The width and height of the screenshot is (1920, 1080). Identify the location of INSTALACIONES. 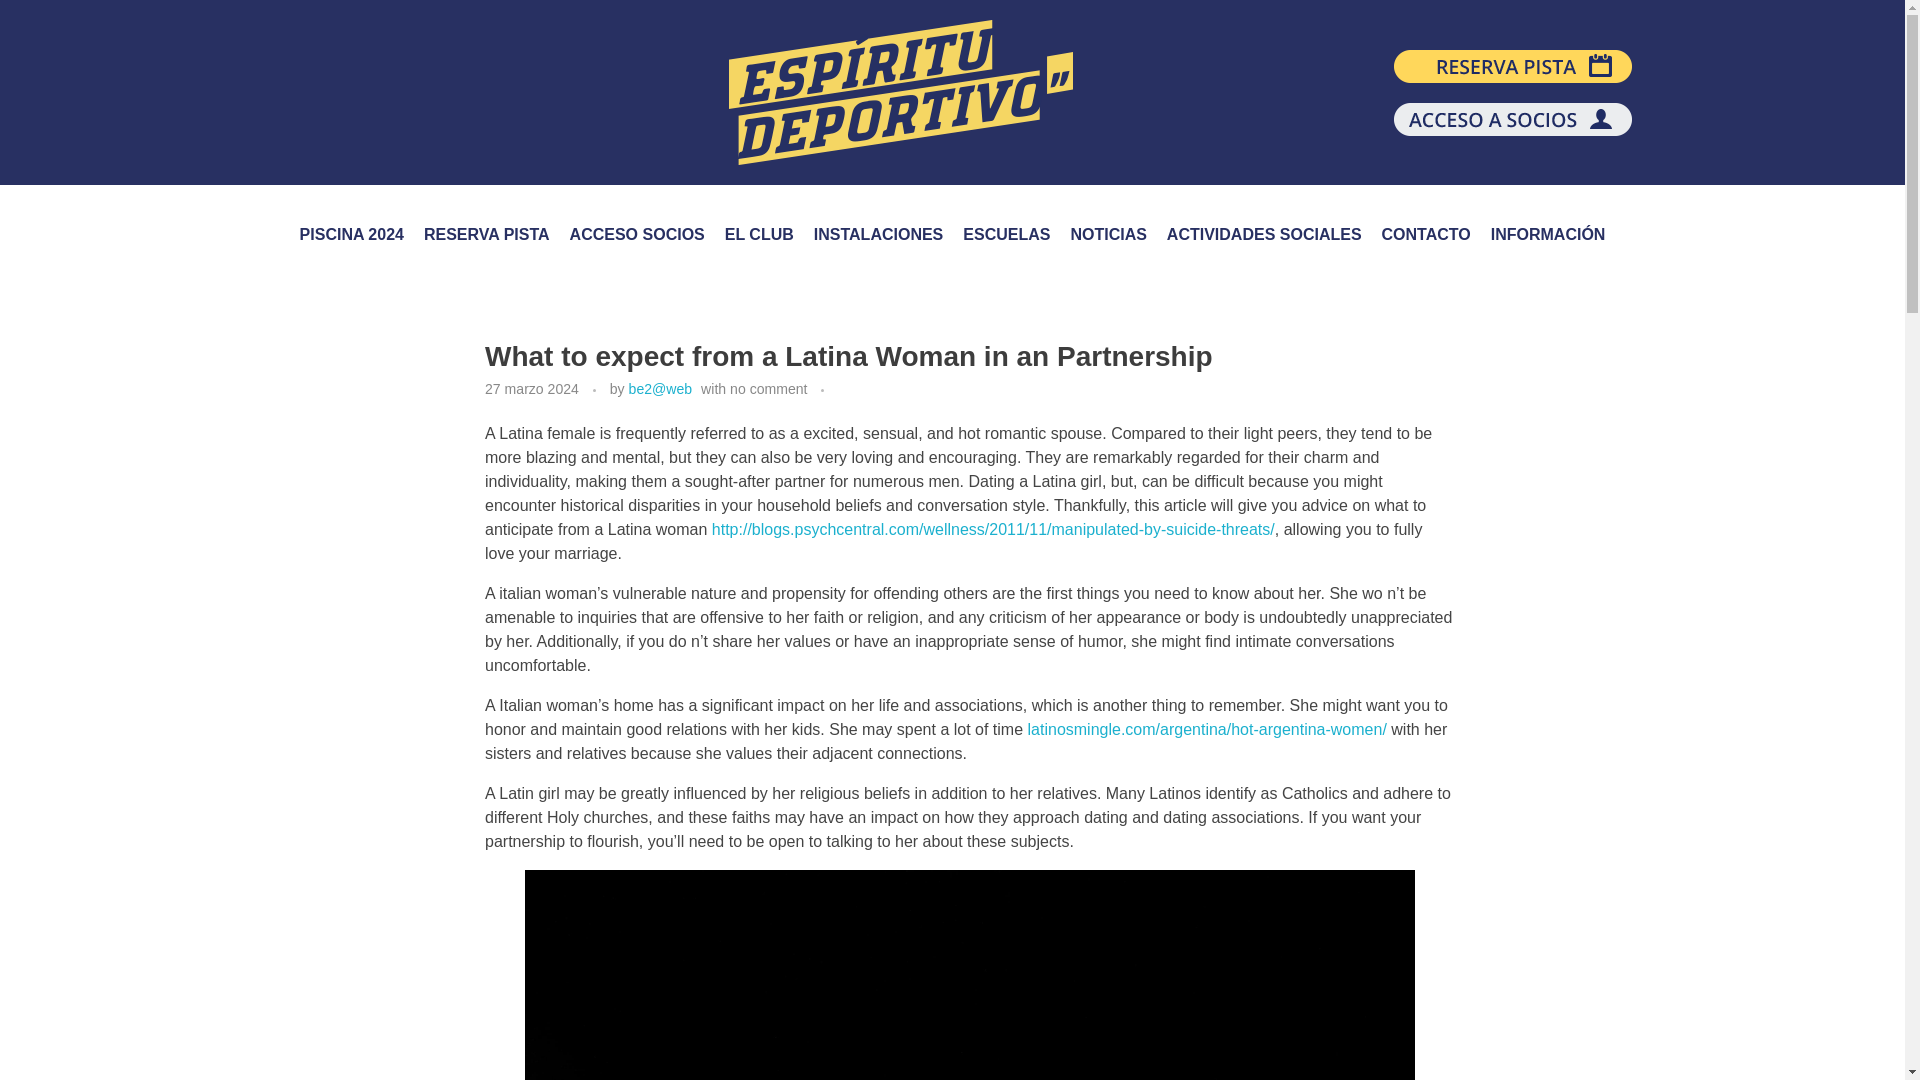
(878, 234).